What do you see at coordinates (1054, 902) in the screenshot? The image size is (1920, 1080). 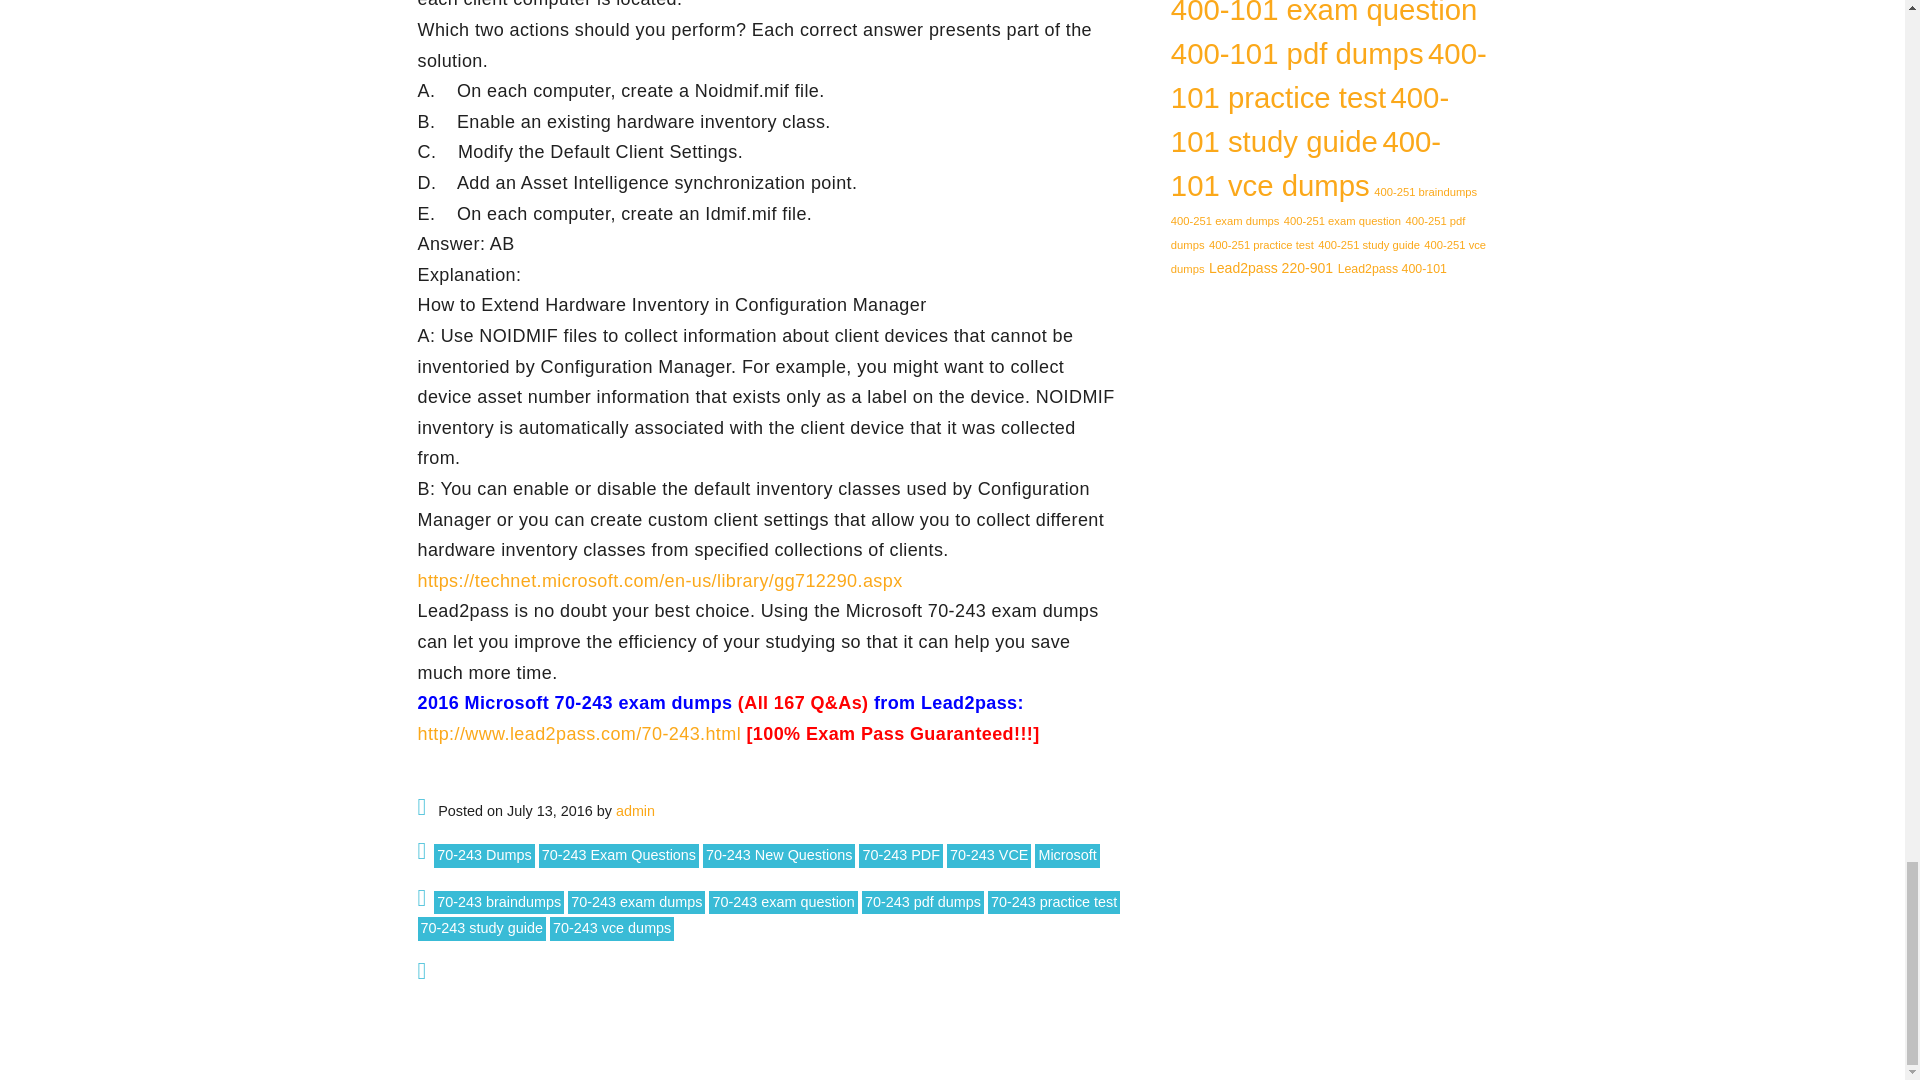 I see `70-243 practice test` at bounding box center [1054, 902].